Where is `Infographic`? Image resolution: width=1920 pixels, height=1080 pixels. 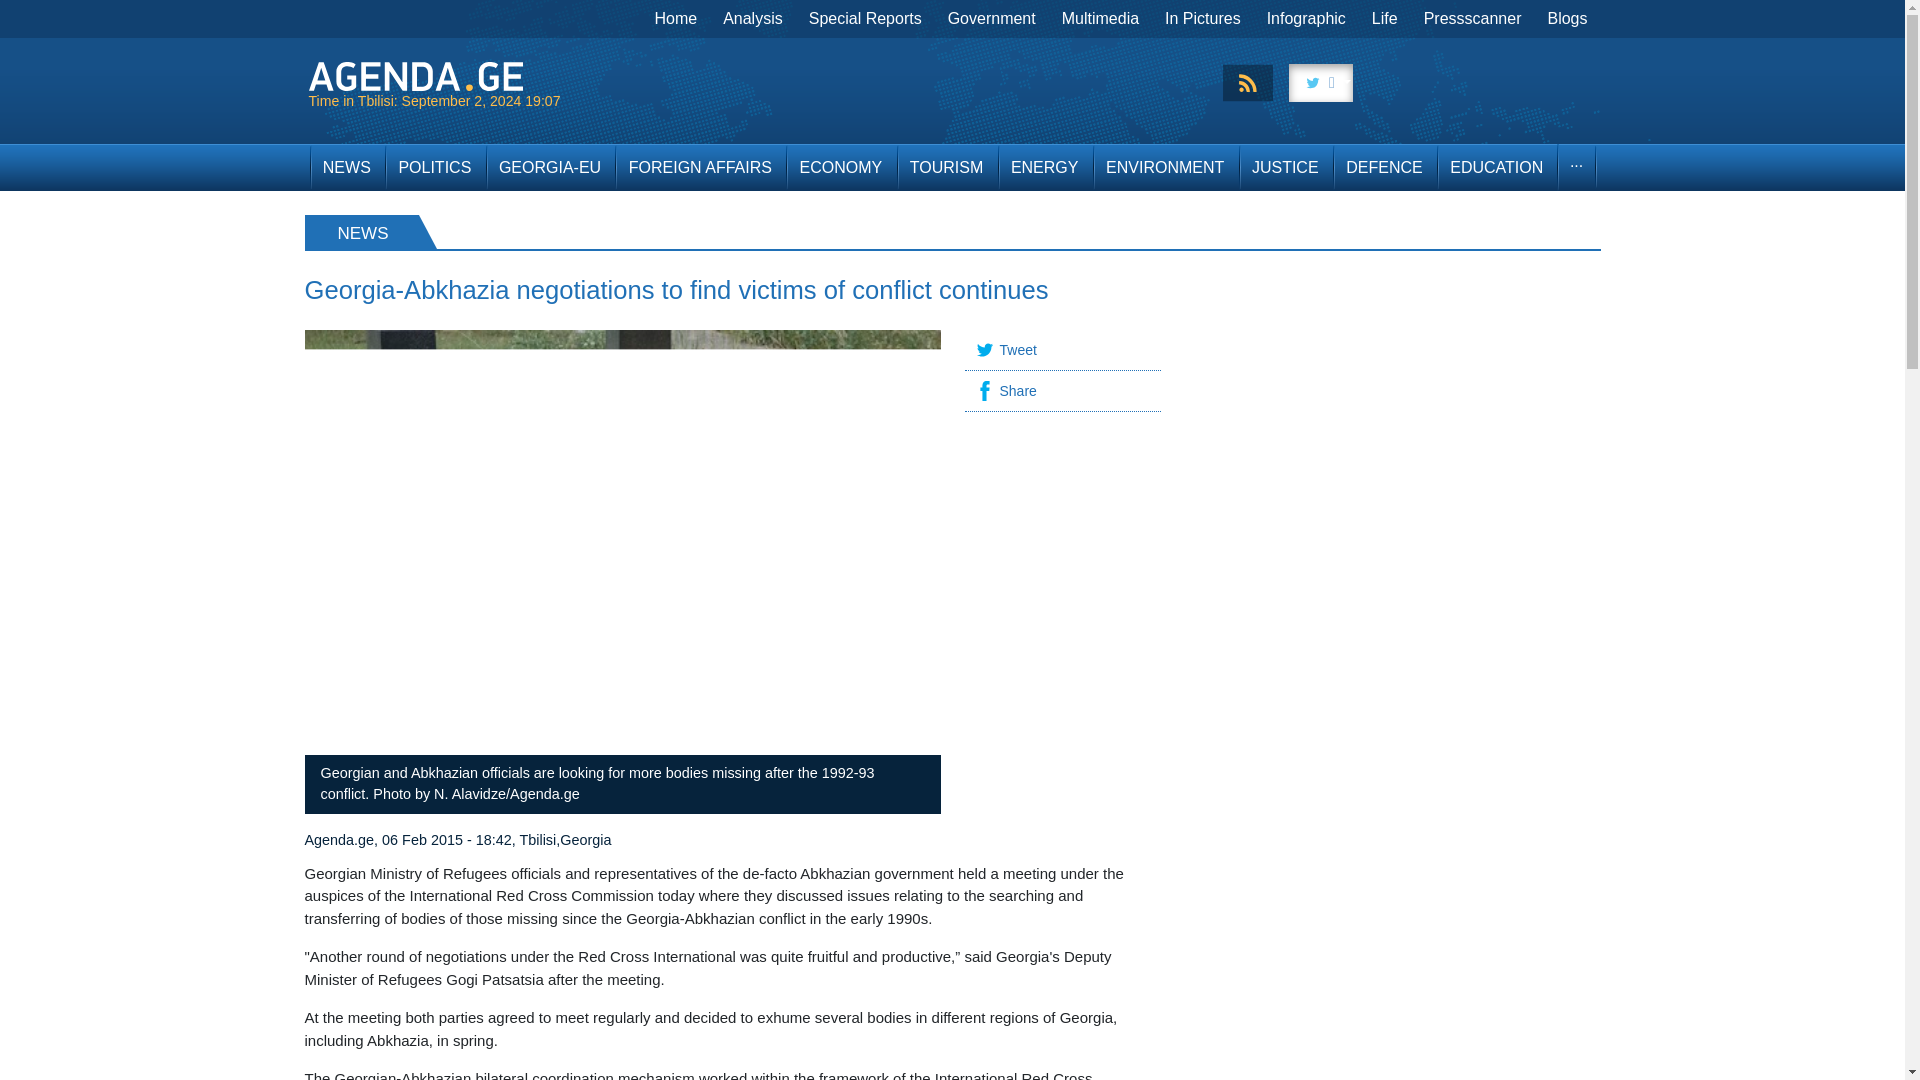 Infographic is located at coordinates (1306, 18).